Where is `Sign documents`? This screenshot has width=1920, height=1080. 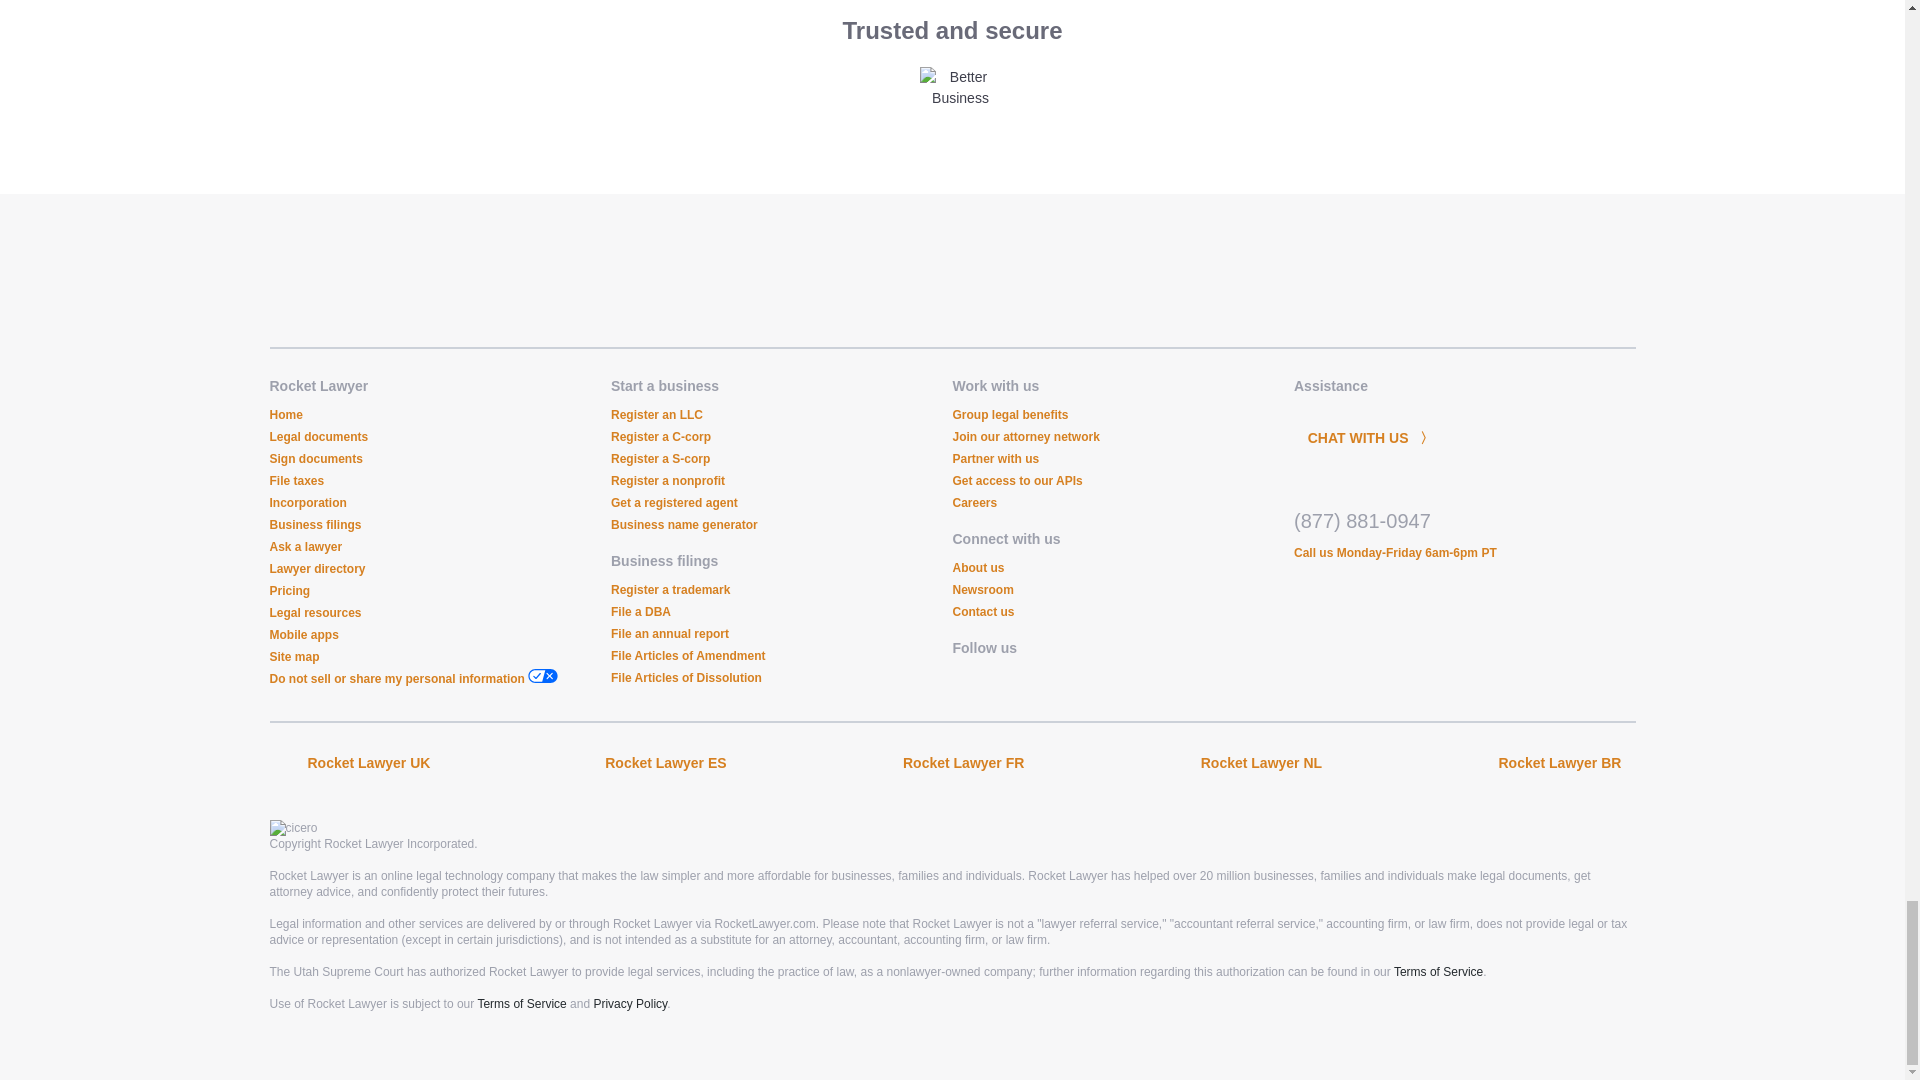
Sign documents is located at coordinates (316, 458).